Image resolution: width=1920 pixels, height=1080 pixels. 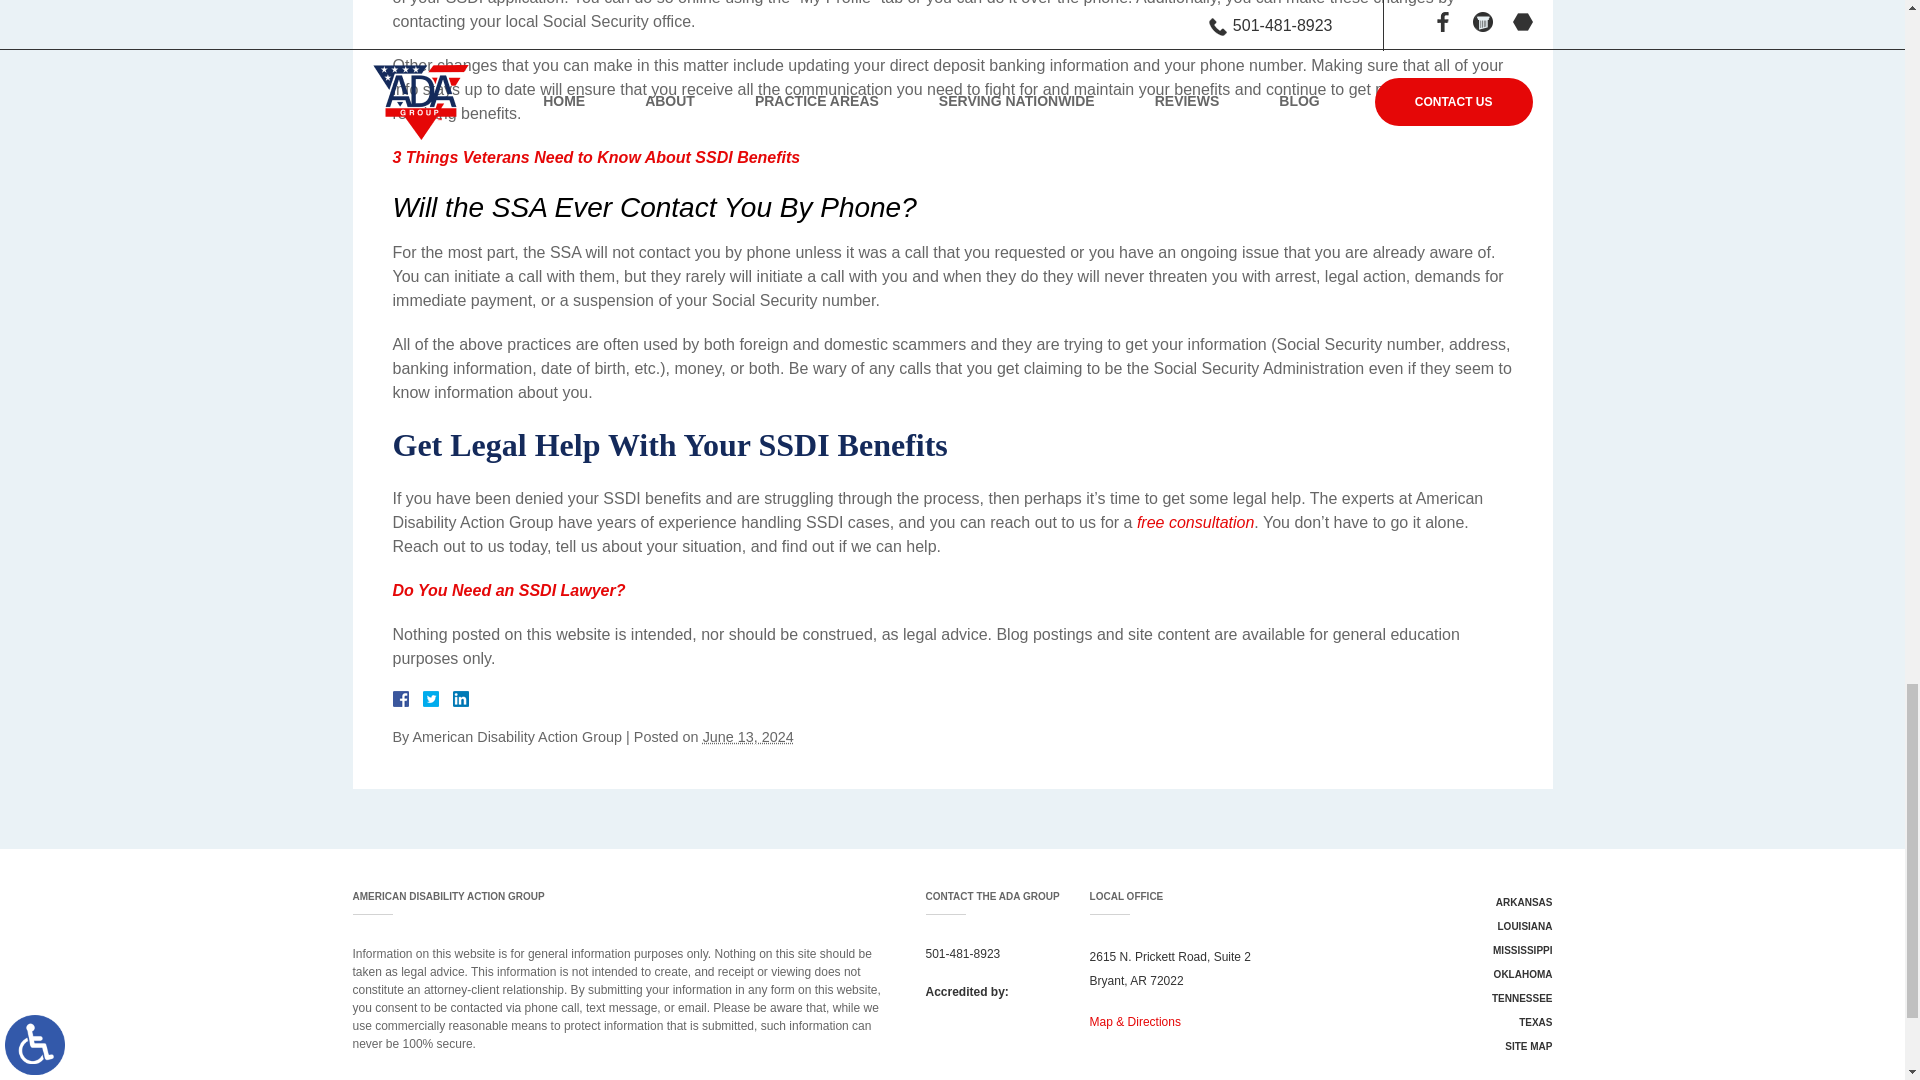 What do you see at coordinates (596, 158) in the screenshot?
I see `3 Things Veterans Need to Know About SSDI Benefits` at bounding box center [596, 158].